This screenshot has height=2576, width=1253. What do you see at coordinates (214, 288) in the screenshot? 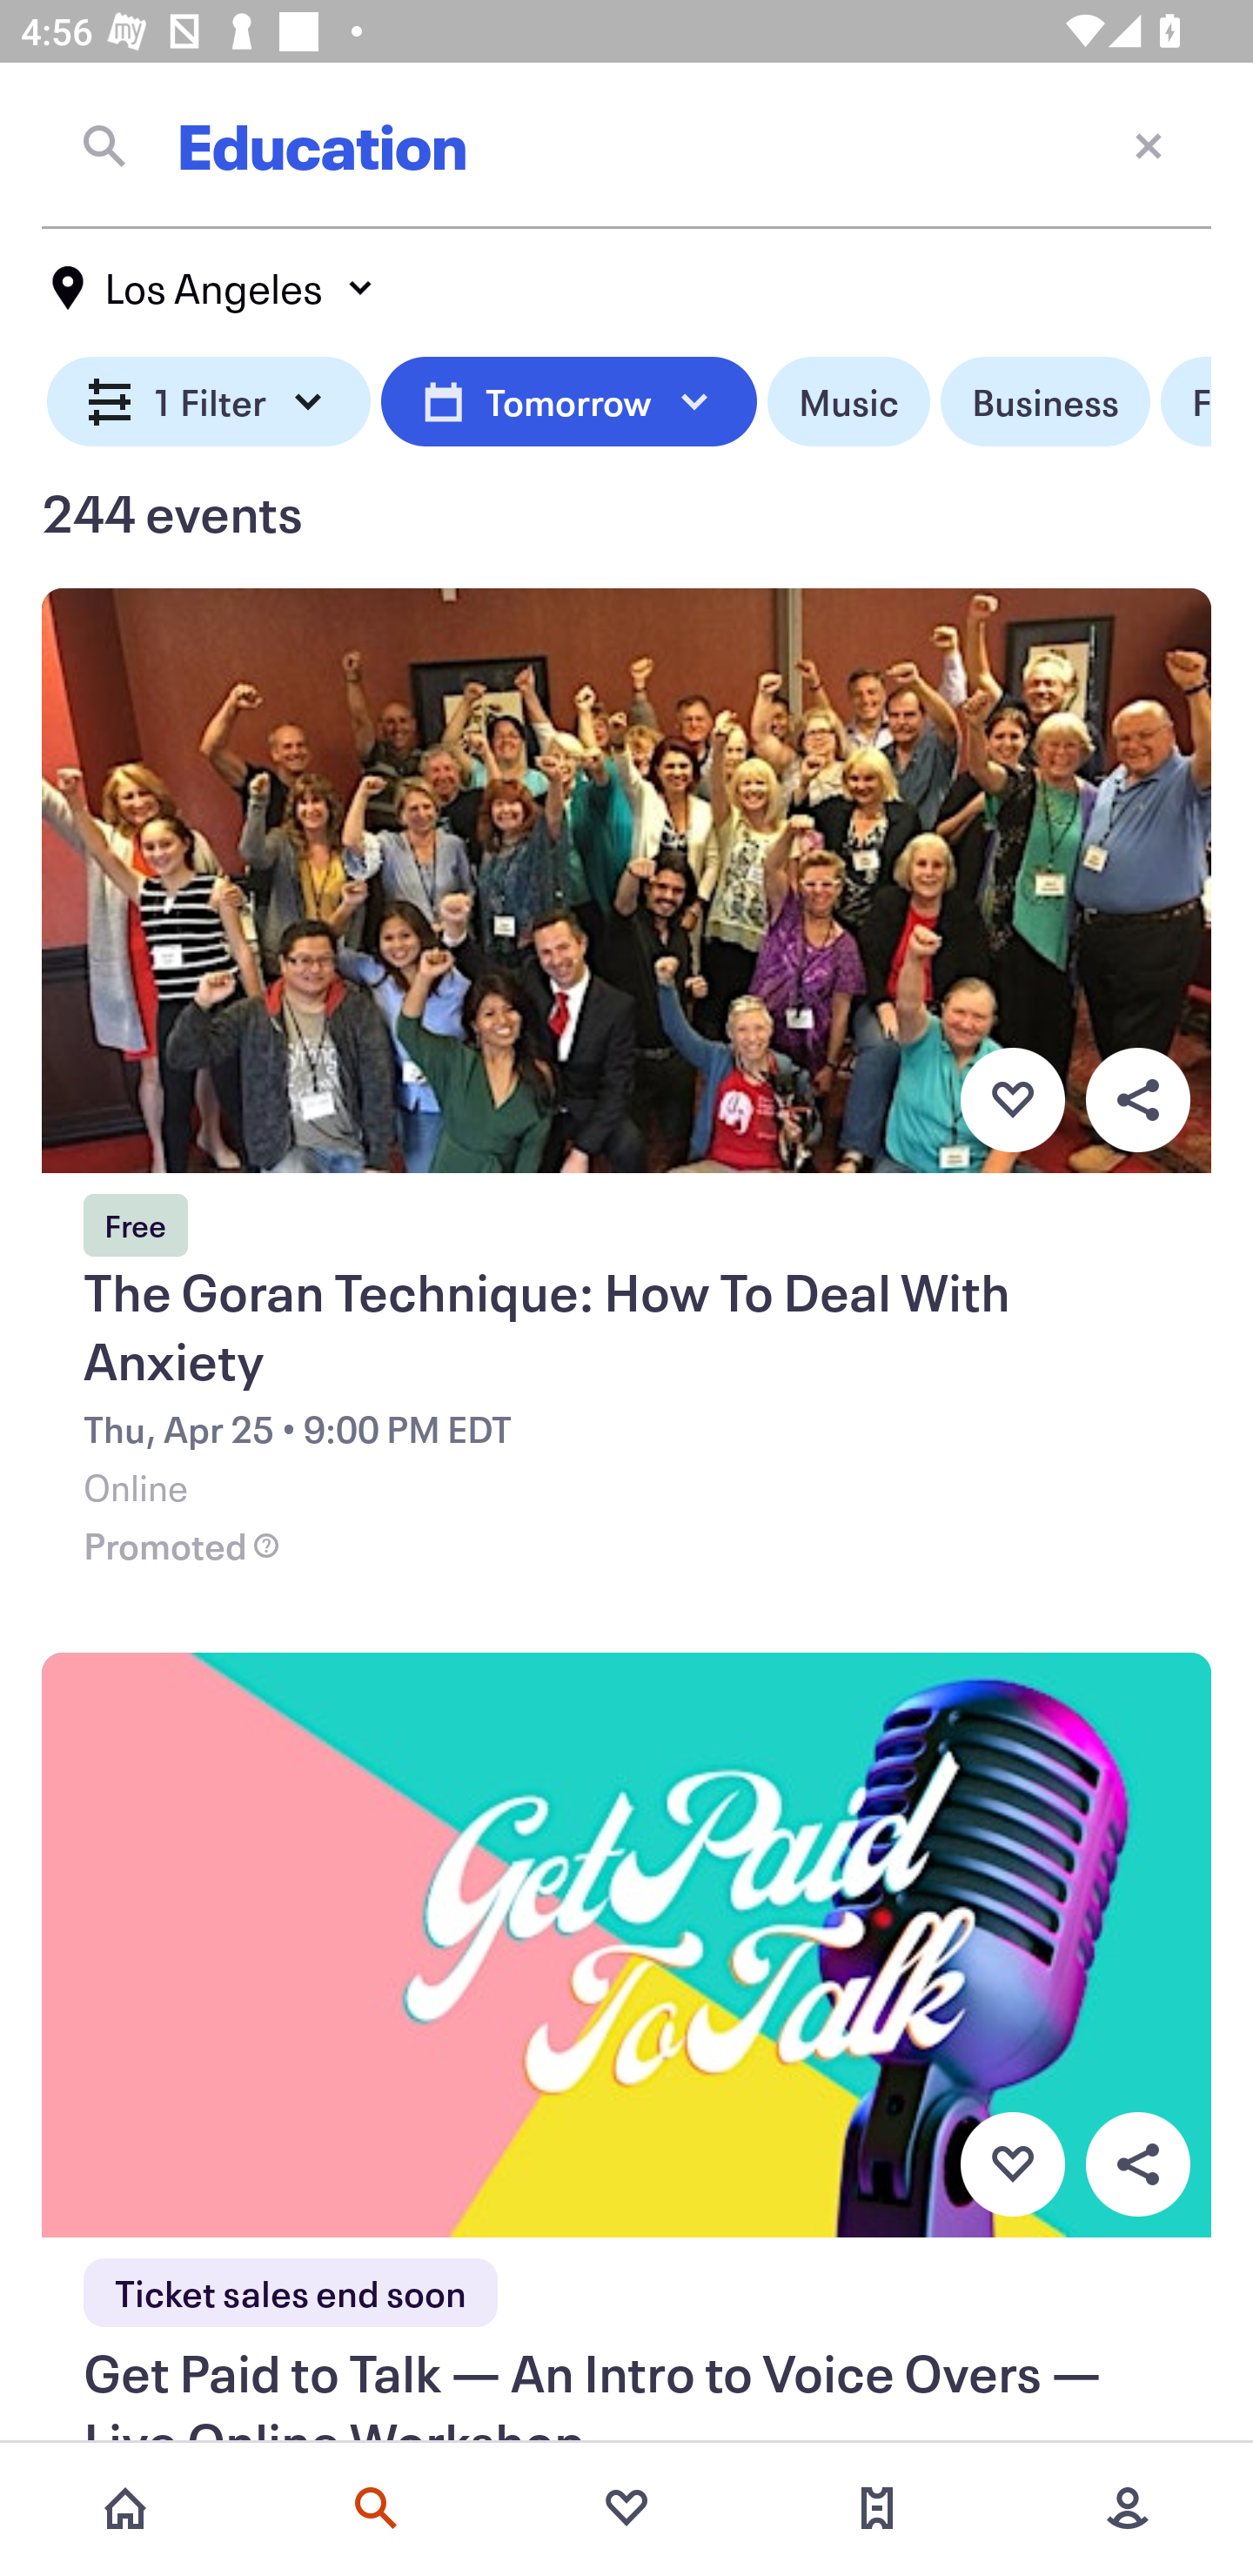
I see `Los Angeles` at bounding box center [214, 288].